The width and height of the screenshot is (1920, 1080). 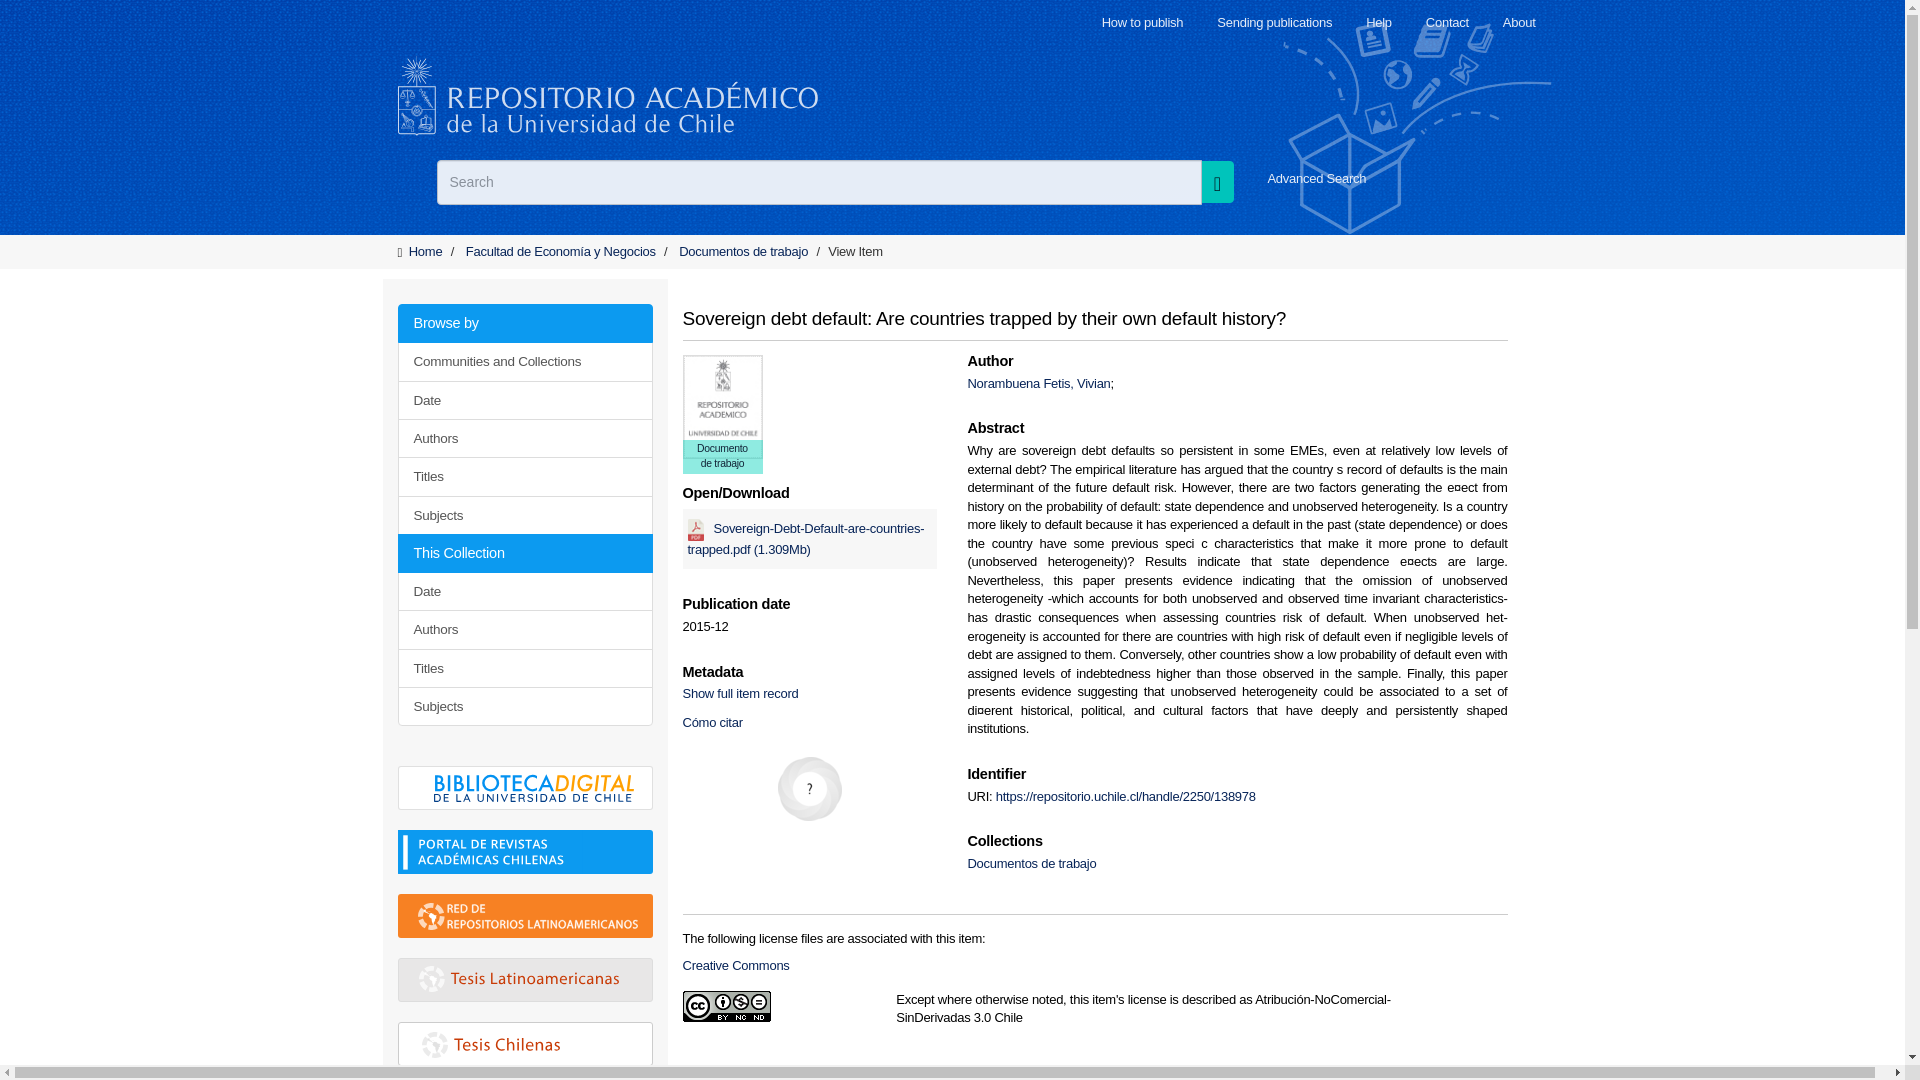 I want to click on Citar esta tesis, so click(x=711, y=722).